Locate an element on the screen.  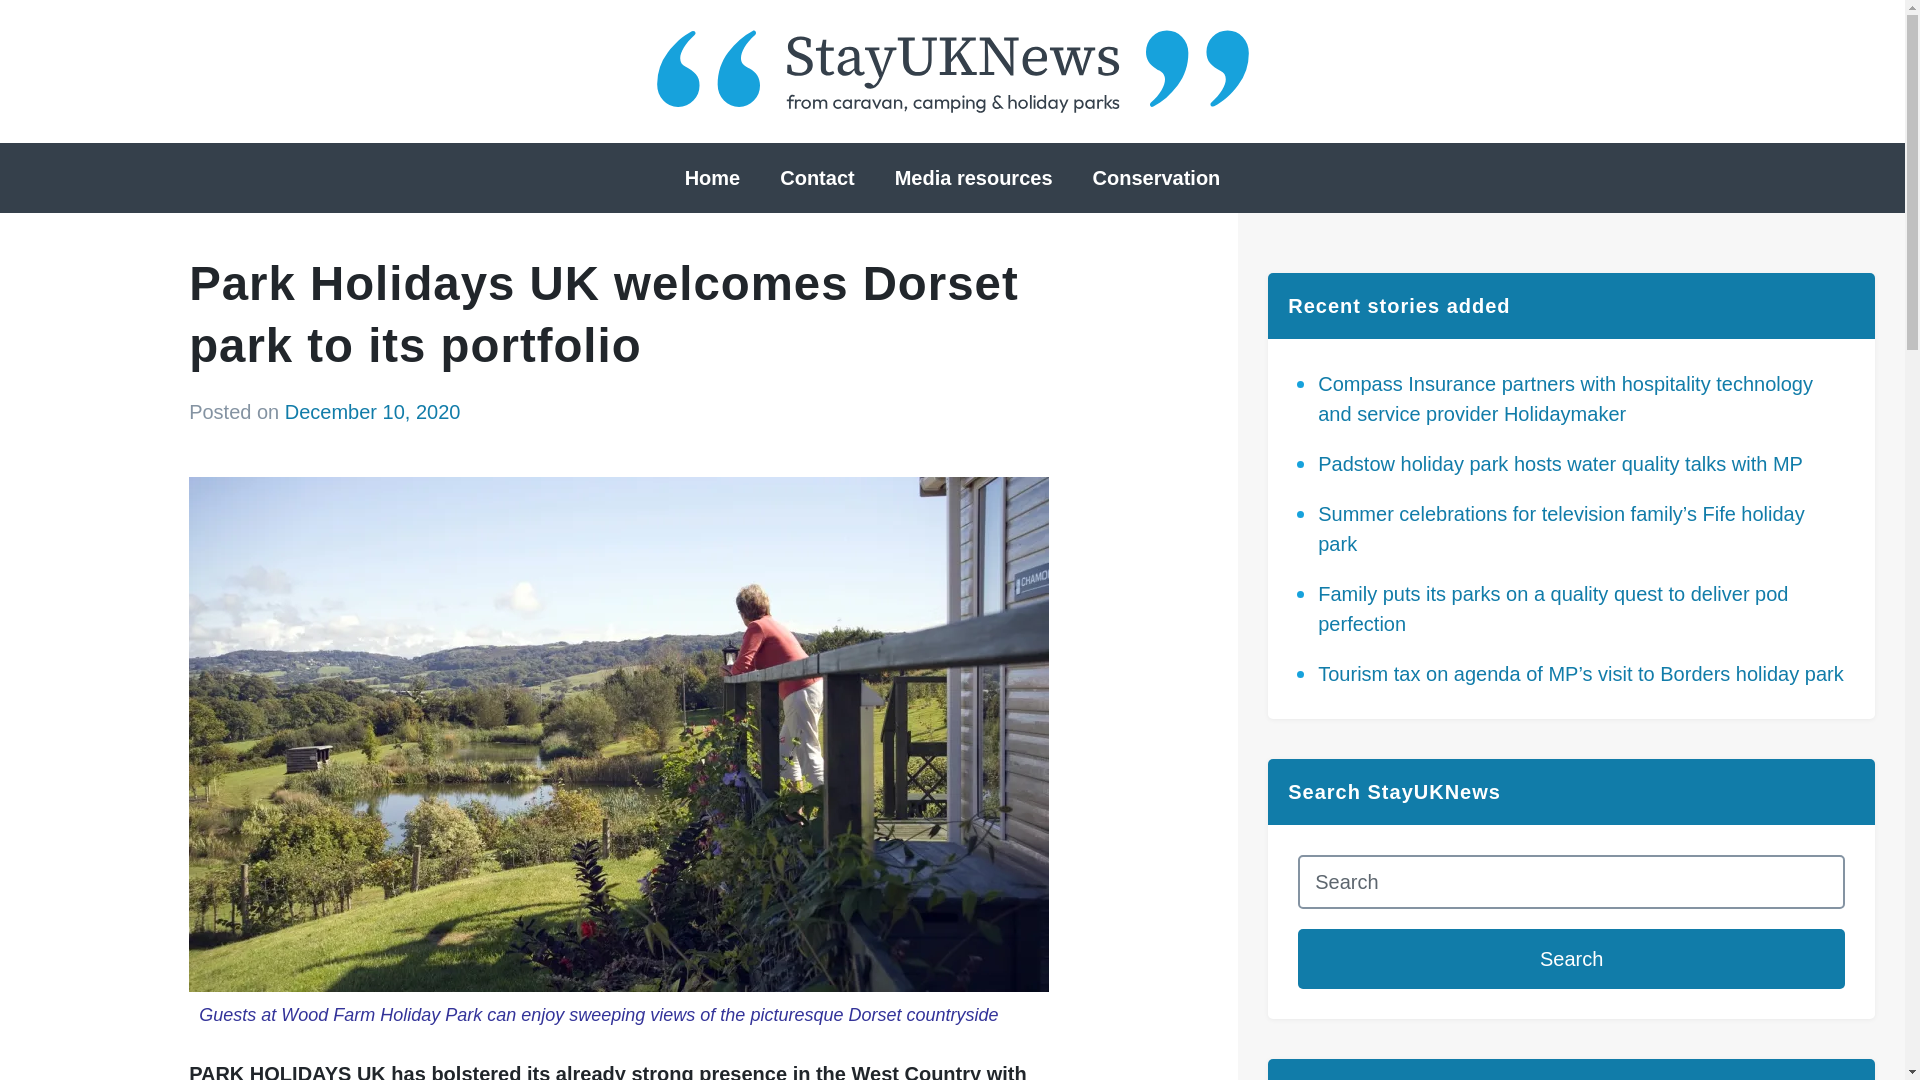
StayUKNews.co.uk is located at coordinates (952, 72).